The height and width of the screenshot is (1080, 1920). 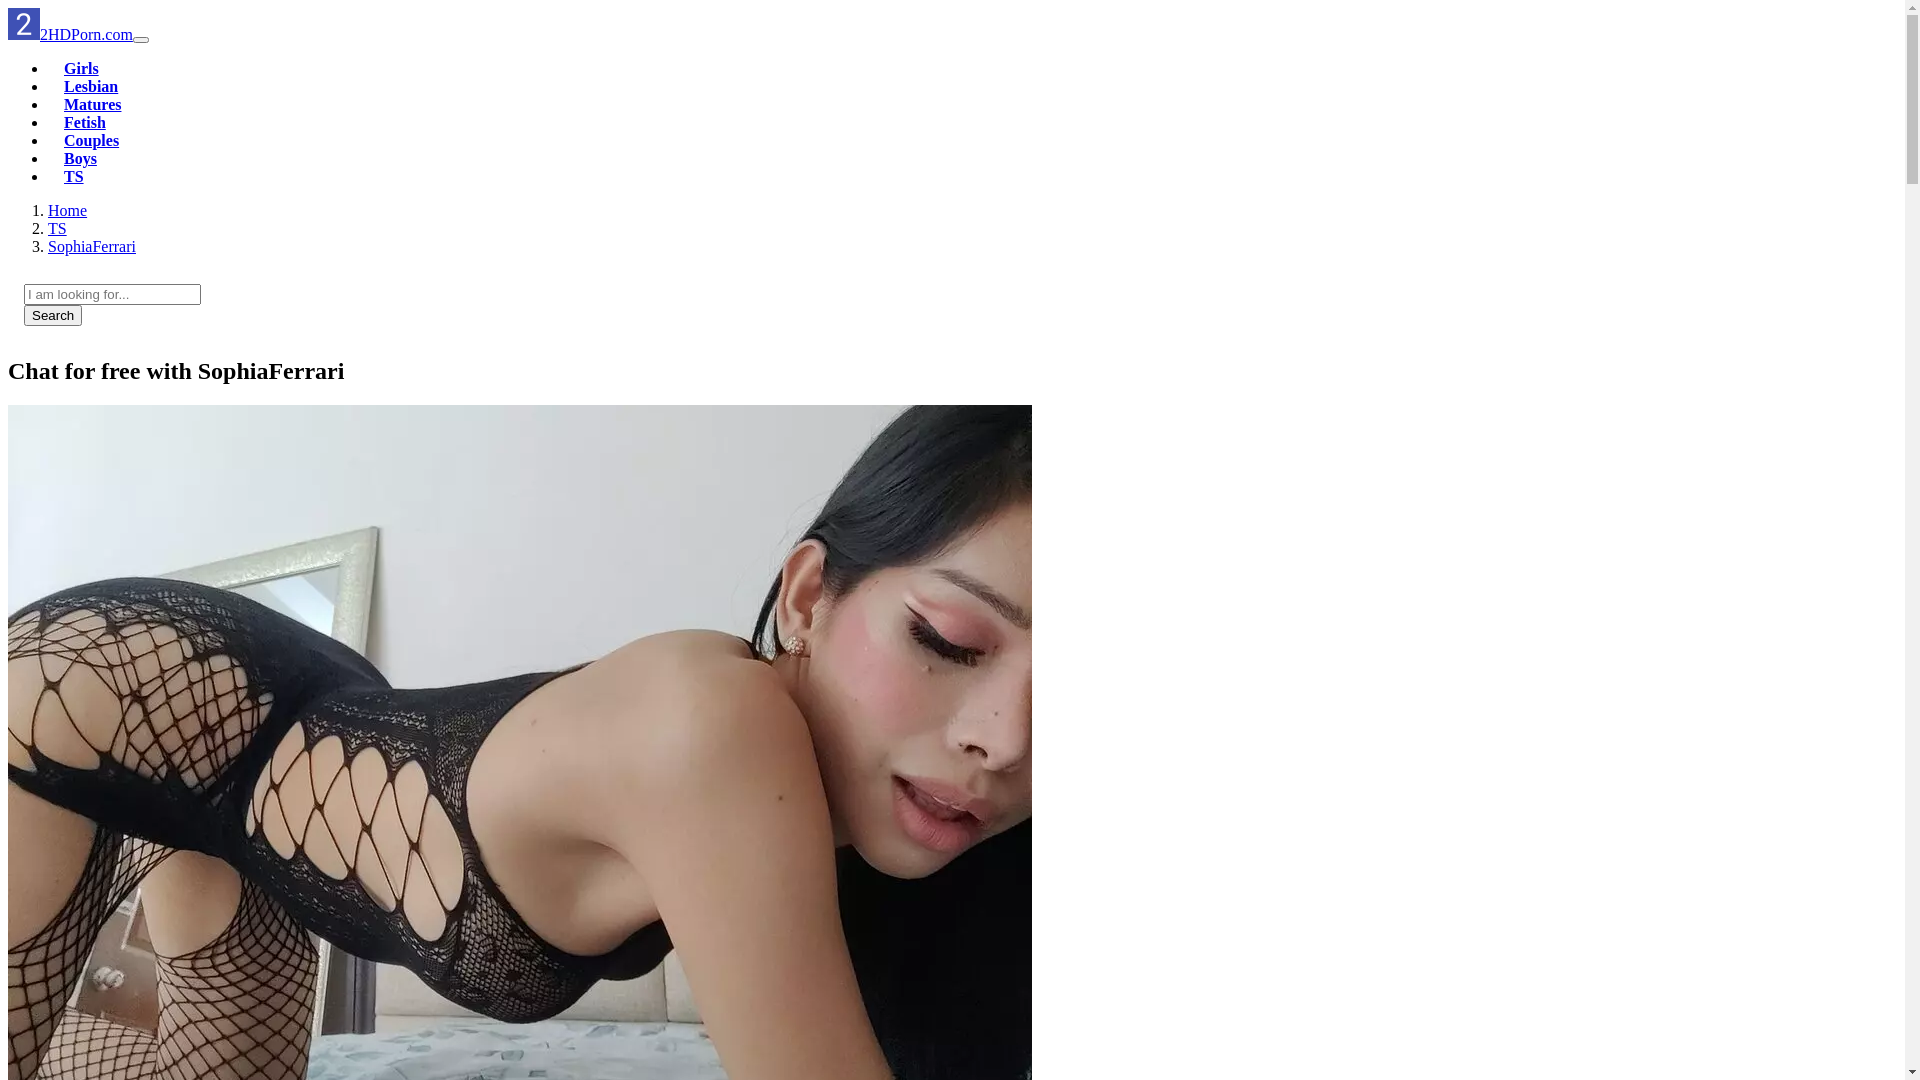 What do you see at coordinates (53, 316) in the screenshot?
I see `Search` at bounding box center [53, 316].